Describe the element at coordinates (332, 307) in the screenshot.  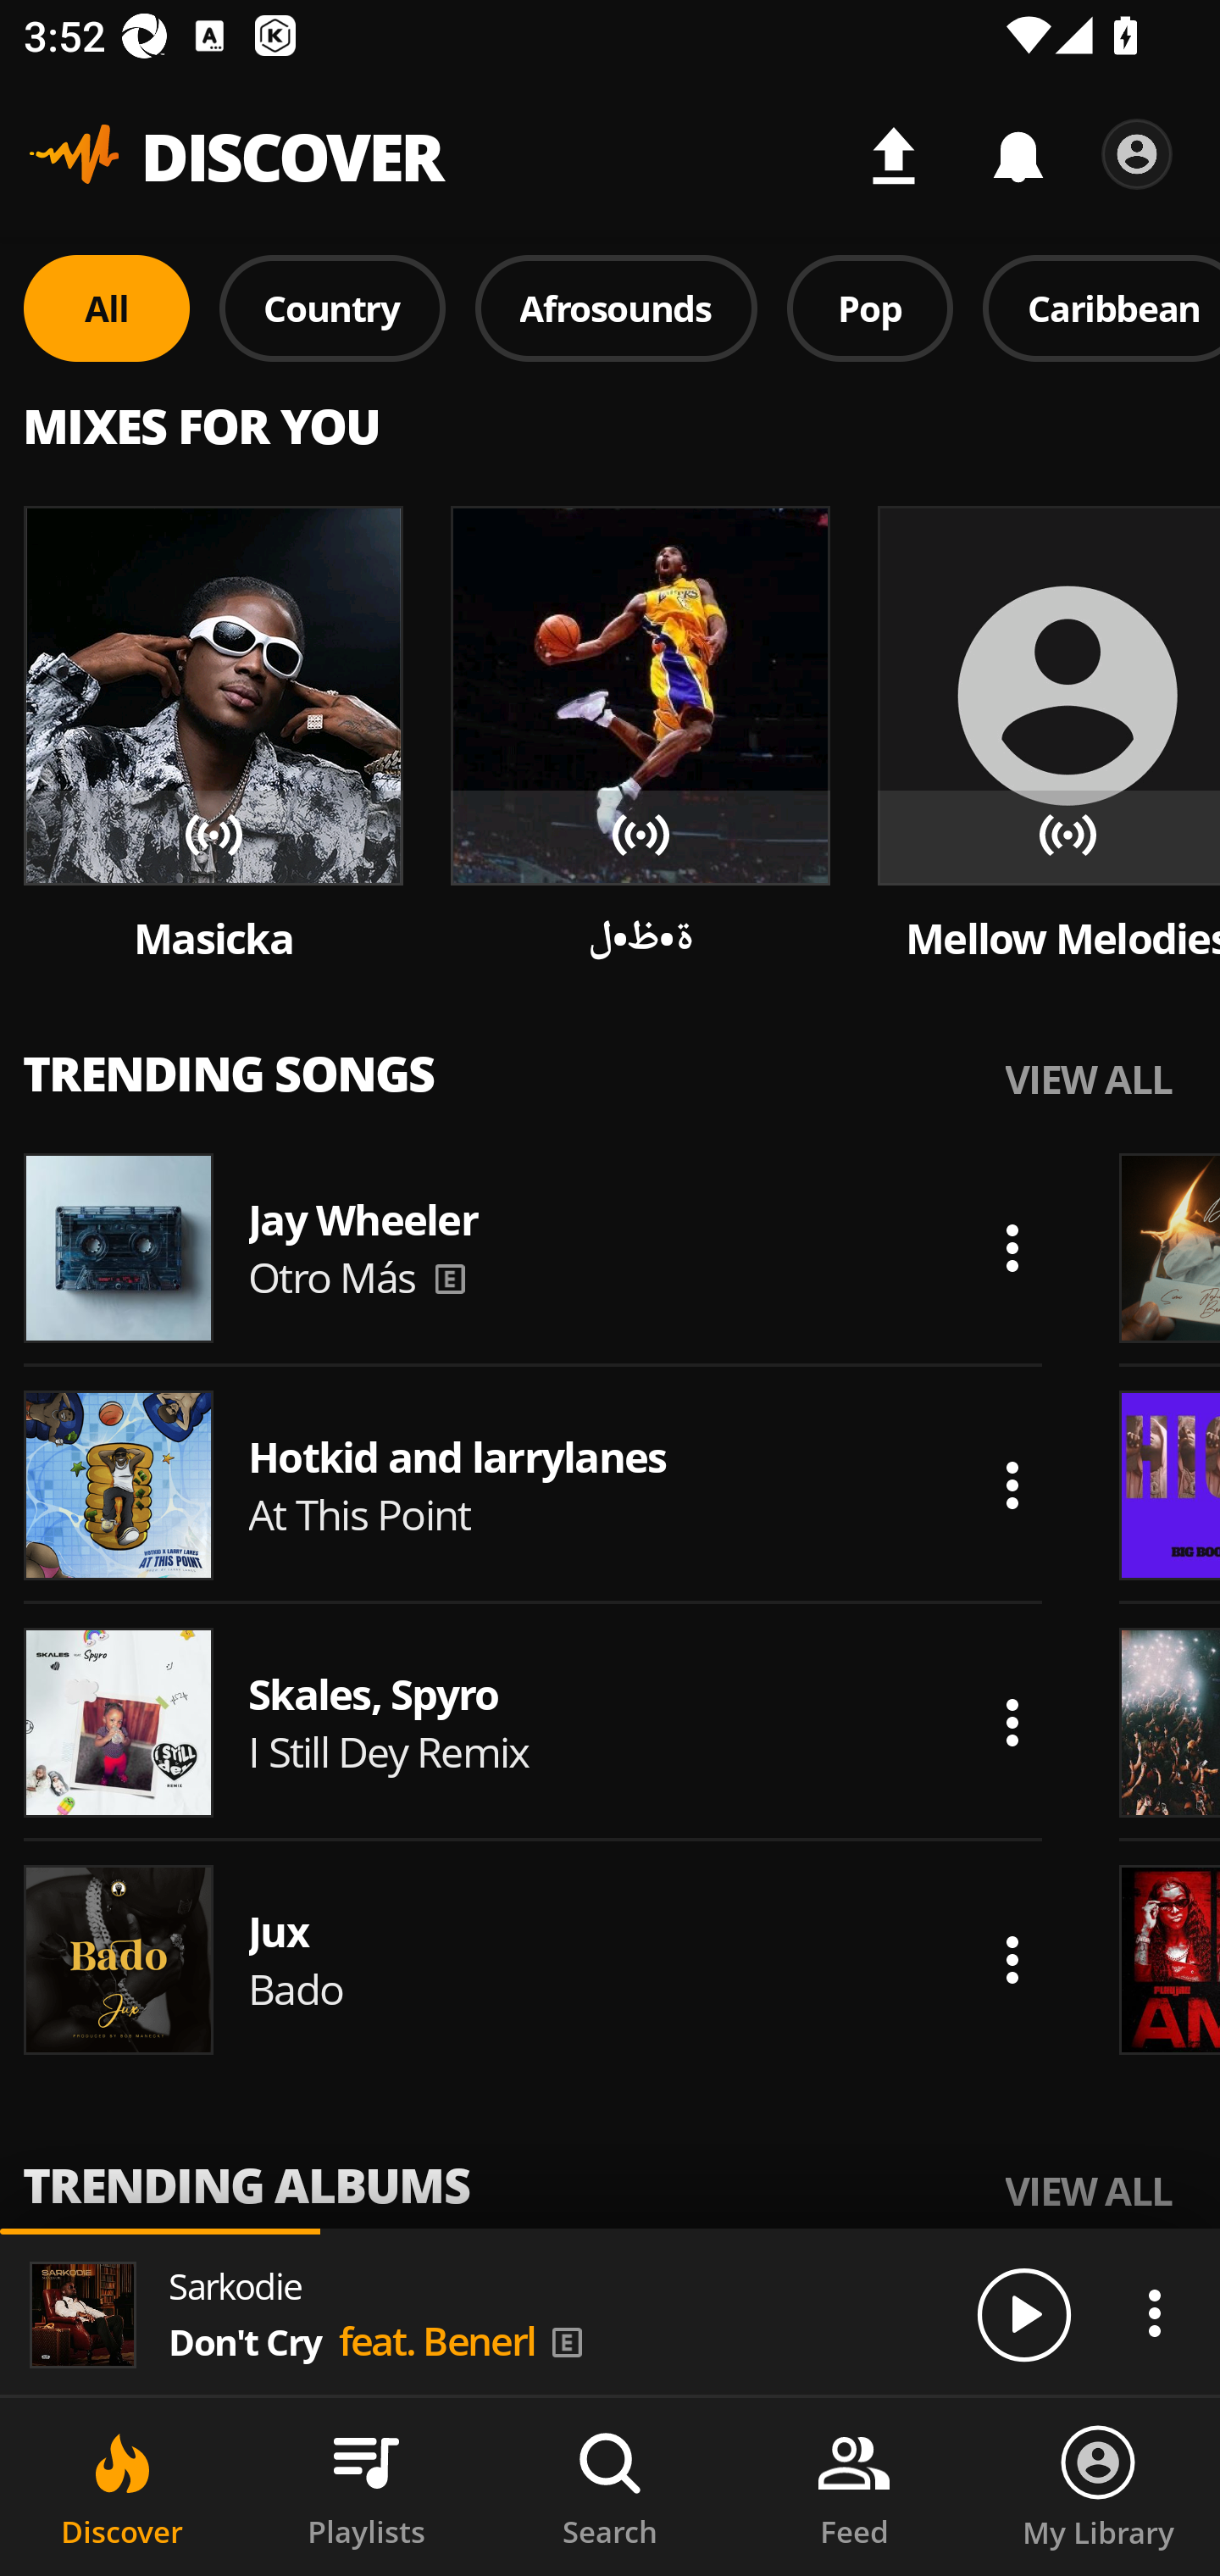
I see `Country` at that location.